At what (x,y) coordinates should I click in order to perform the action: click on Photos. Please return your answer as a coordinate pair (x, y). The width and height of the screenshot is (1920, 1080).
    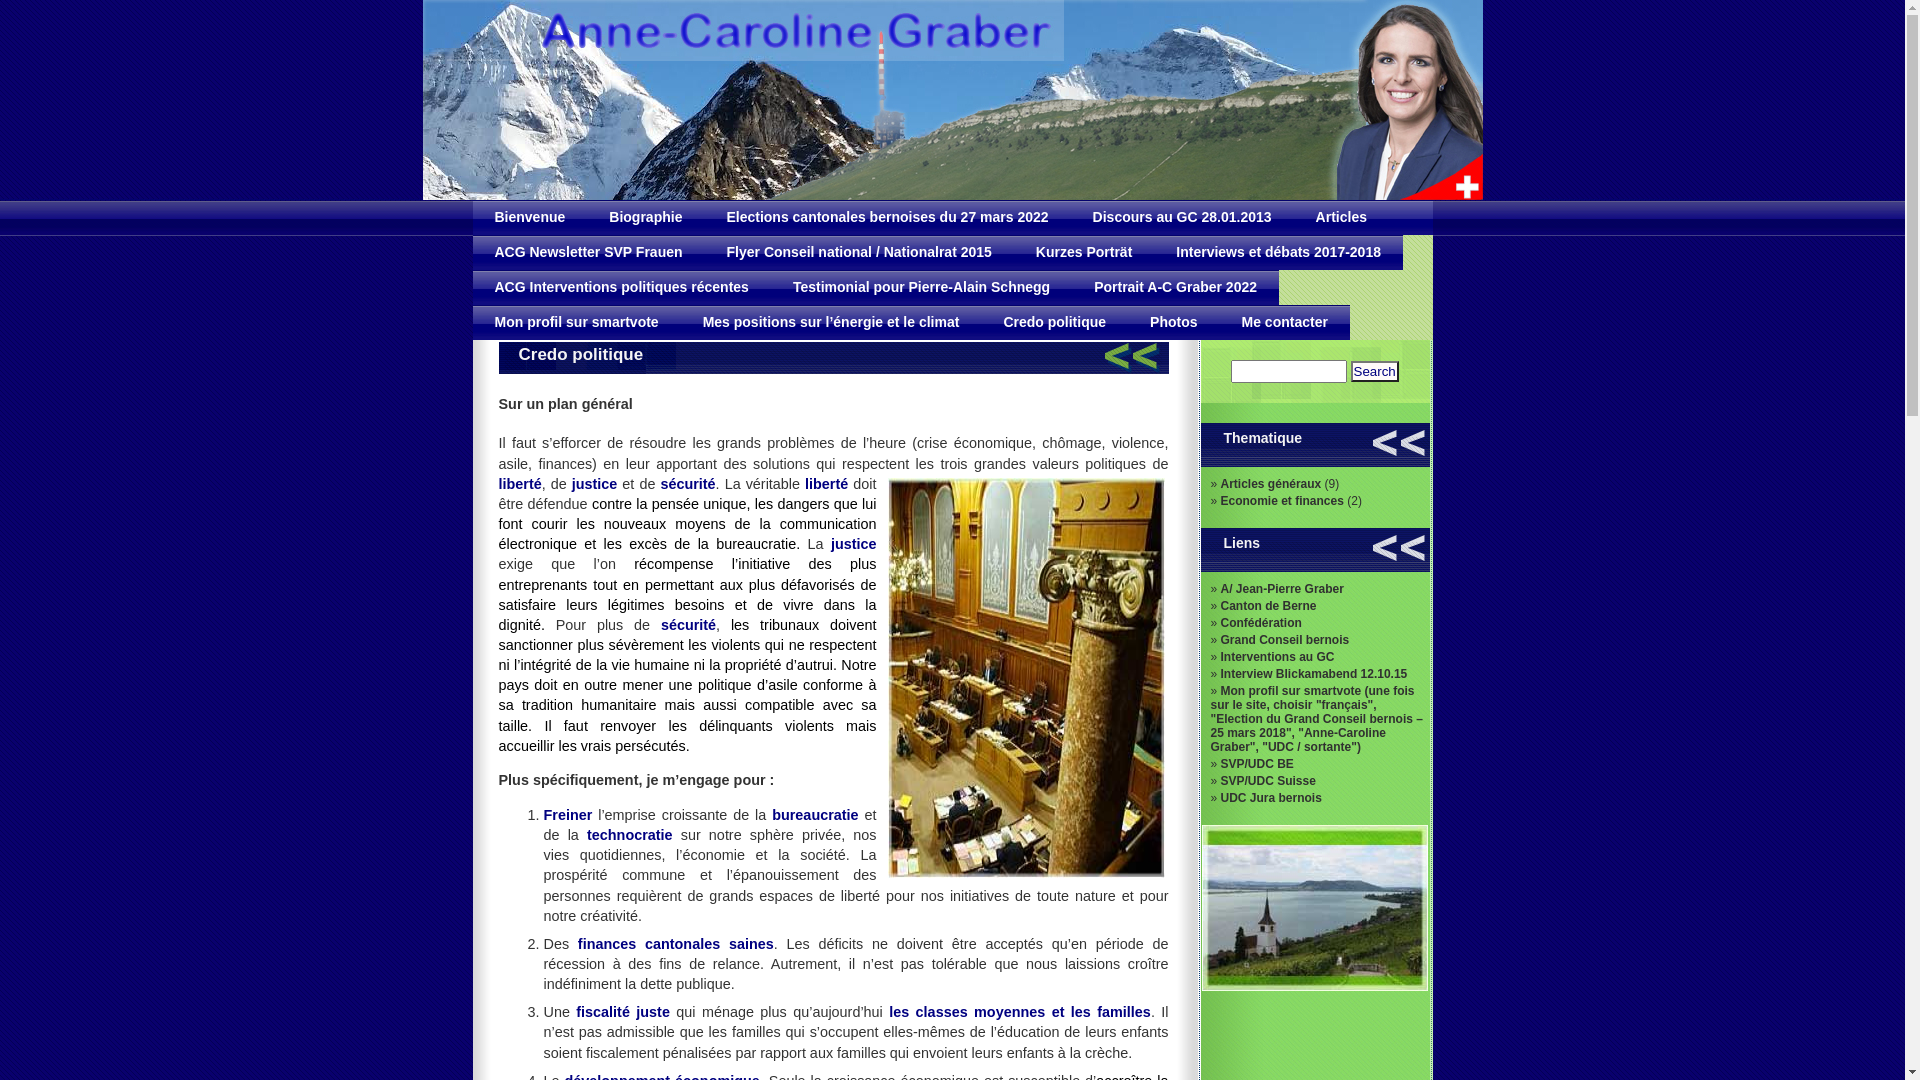
    Looking at the image, I should click on (1174, 322).